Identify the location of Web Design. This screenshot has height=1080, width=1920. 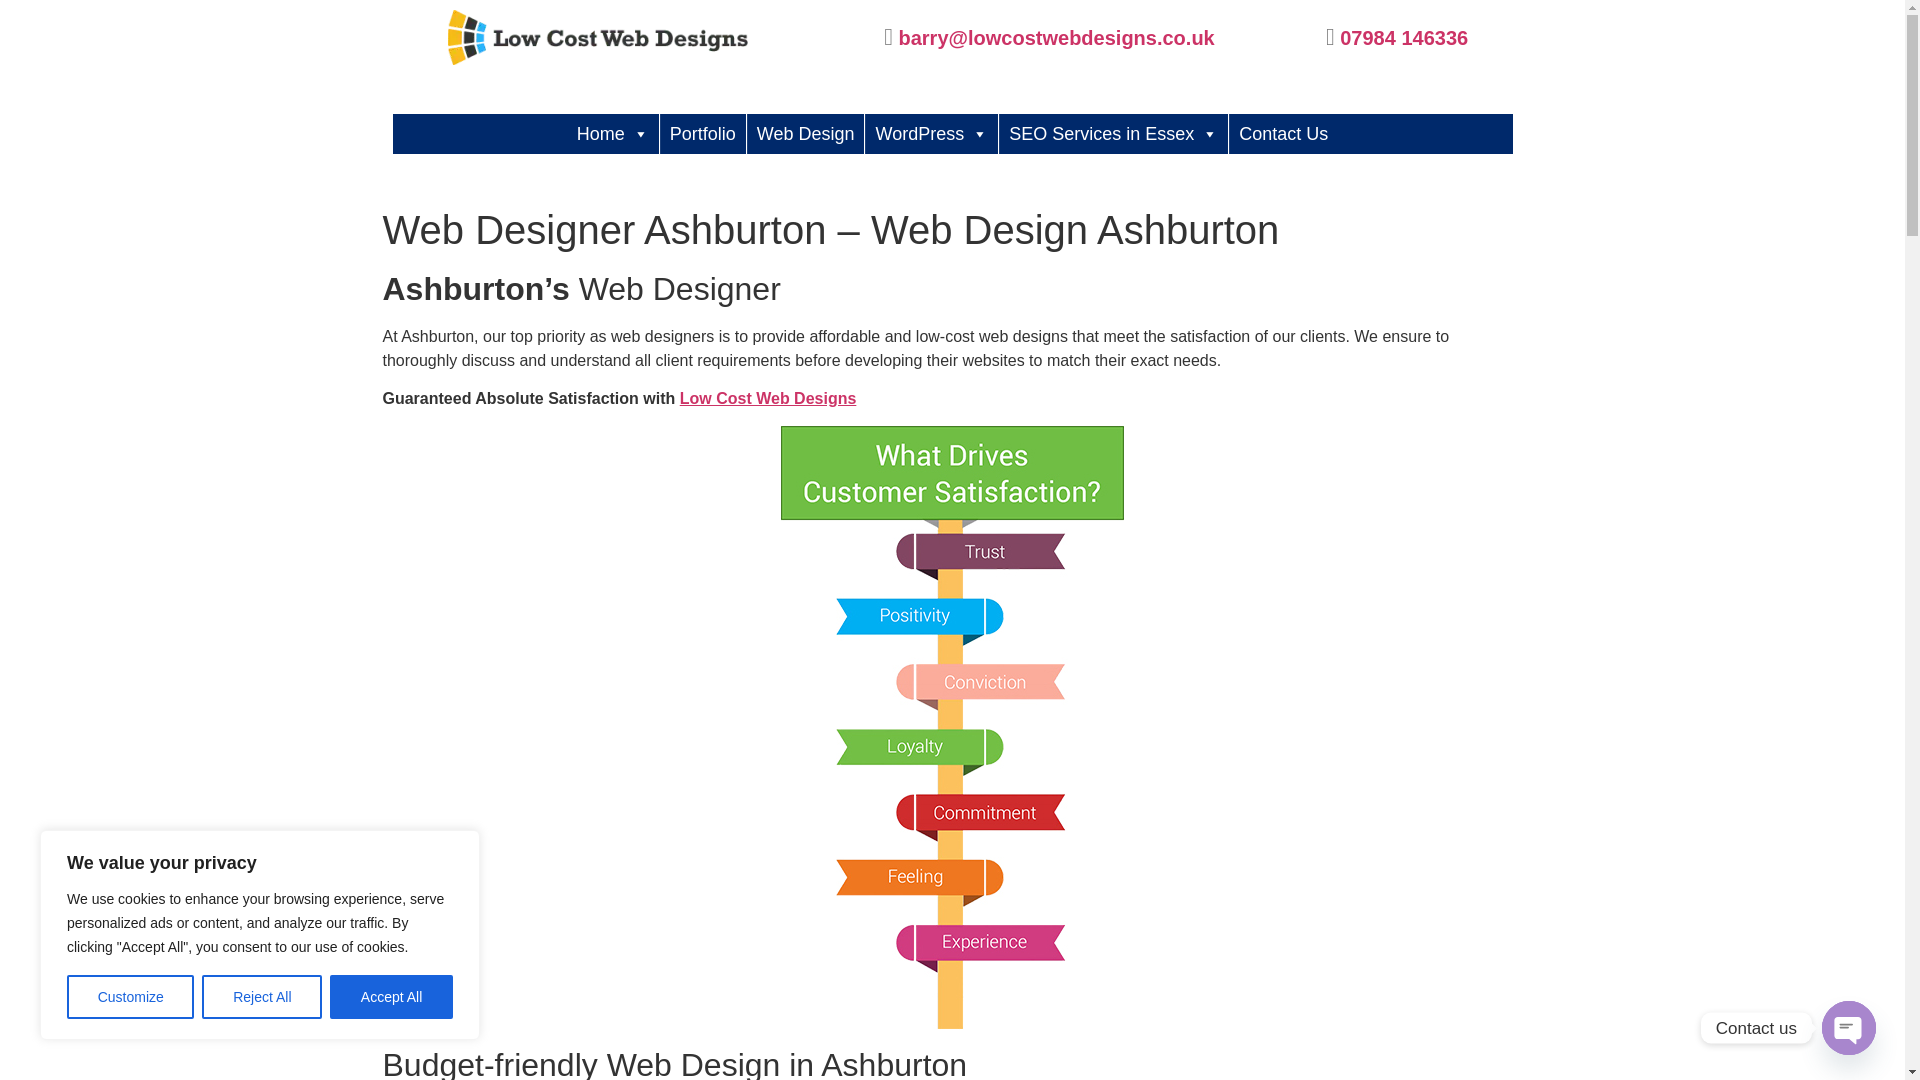
(806, 134).